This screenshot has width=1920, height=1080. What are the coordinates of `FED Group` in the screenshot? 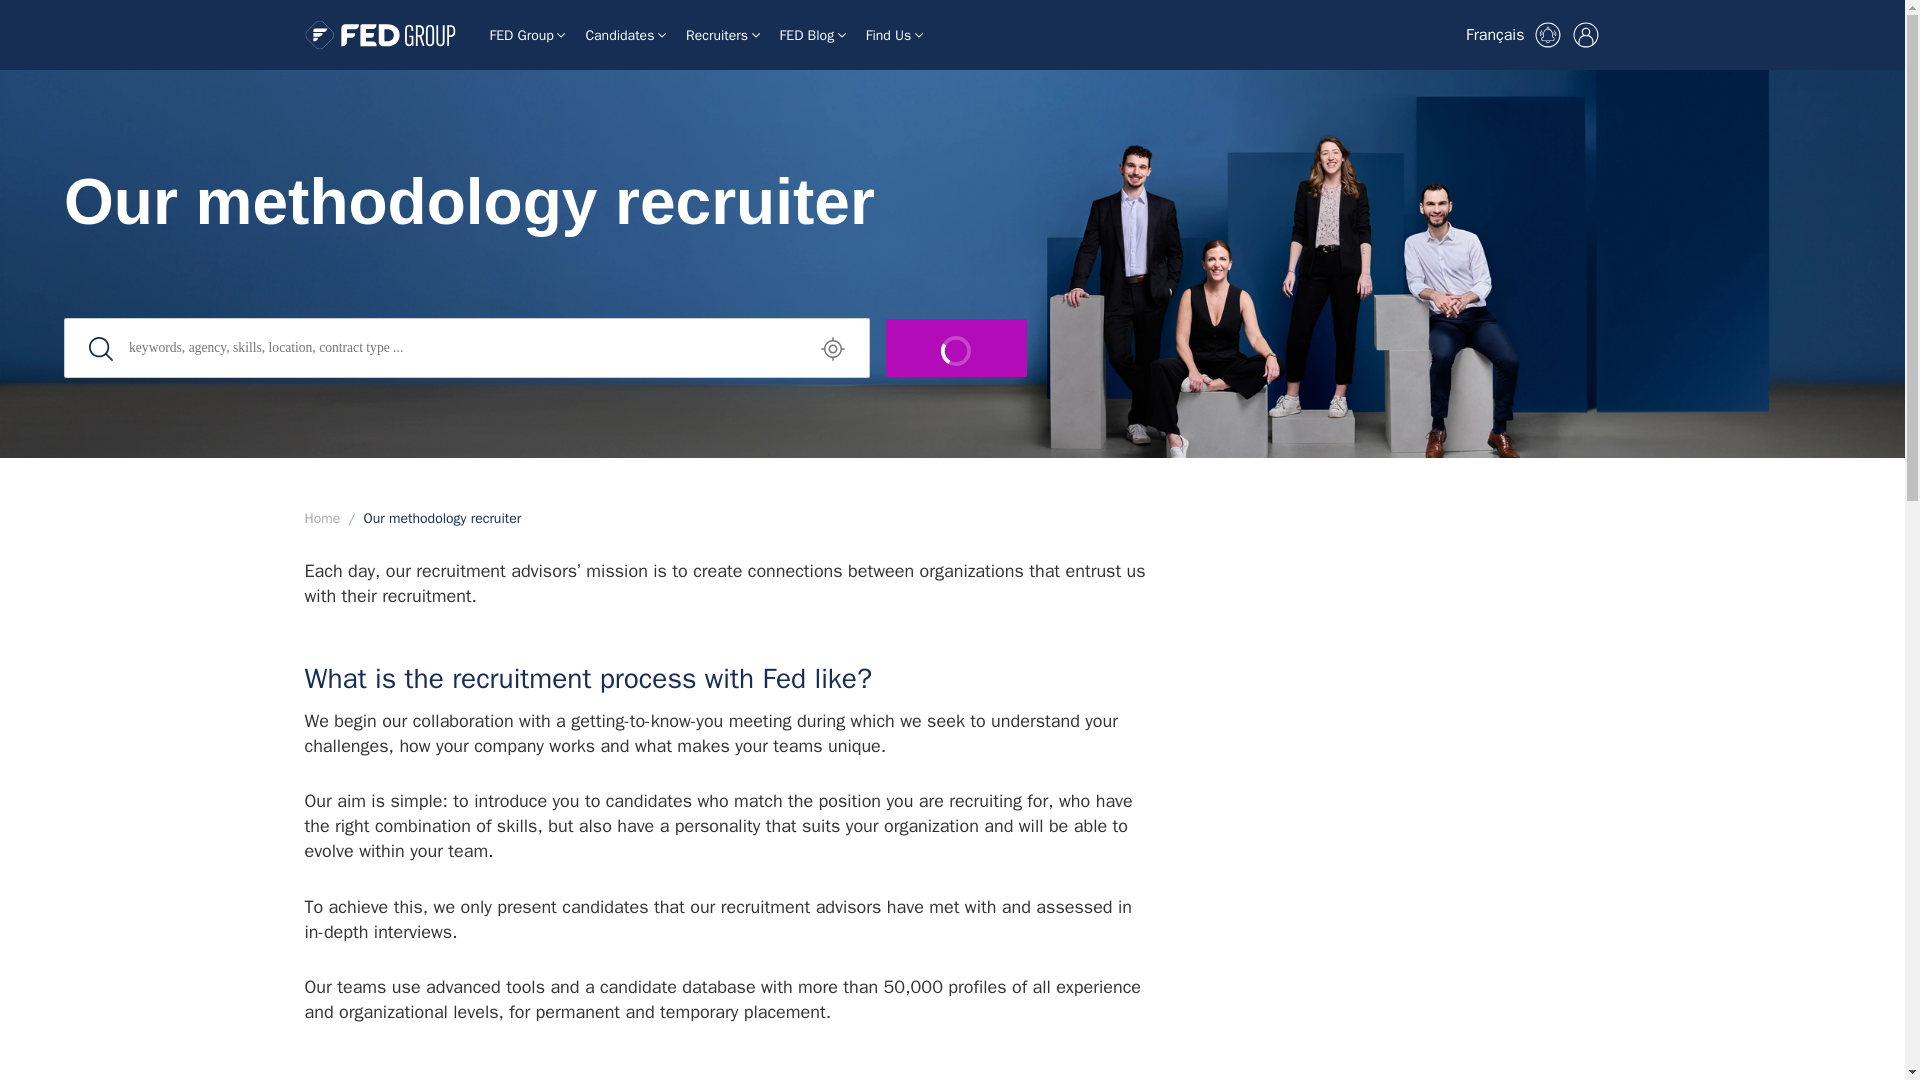 It's located at (528, 35).